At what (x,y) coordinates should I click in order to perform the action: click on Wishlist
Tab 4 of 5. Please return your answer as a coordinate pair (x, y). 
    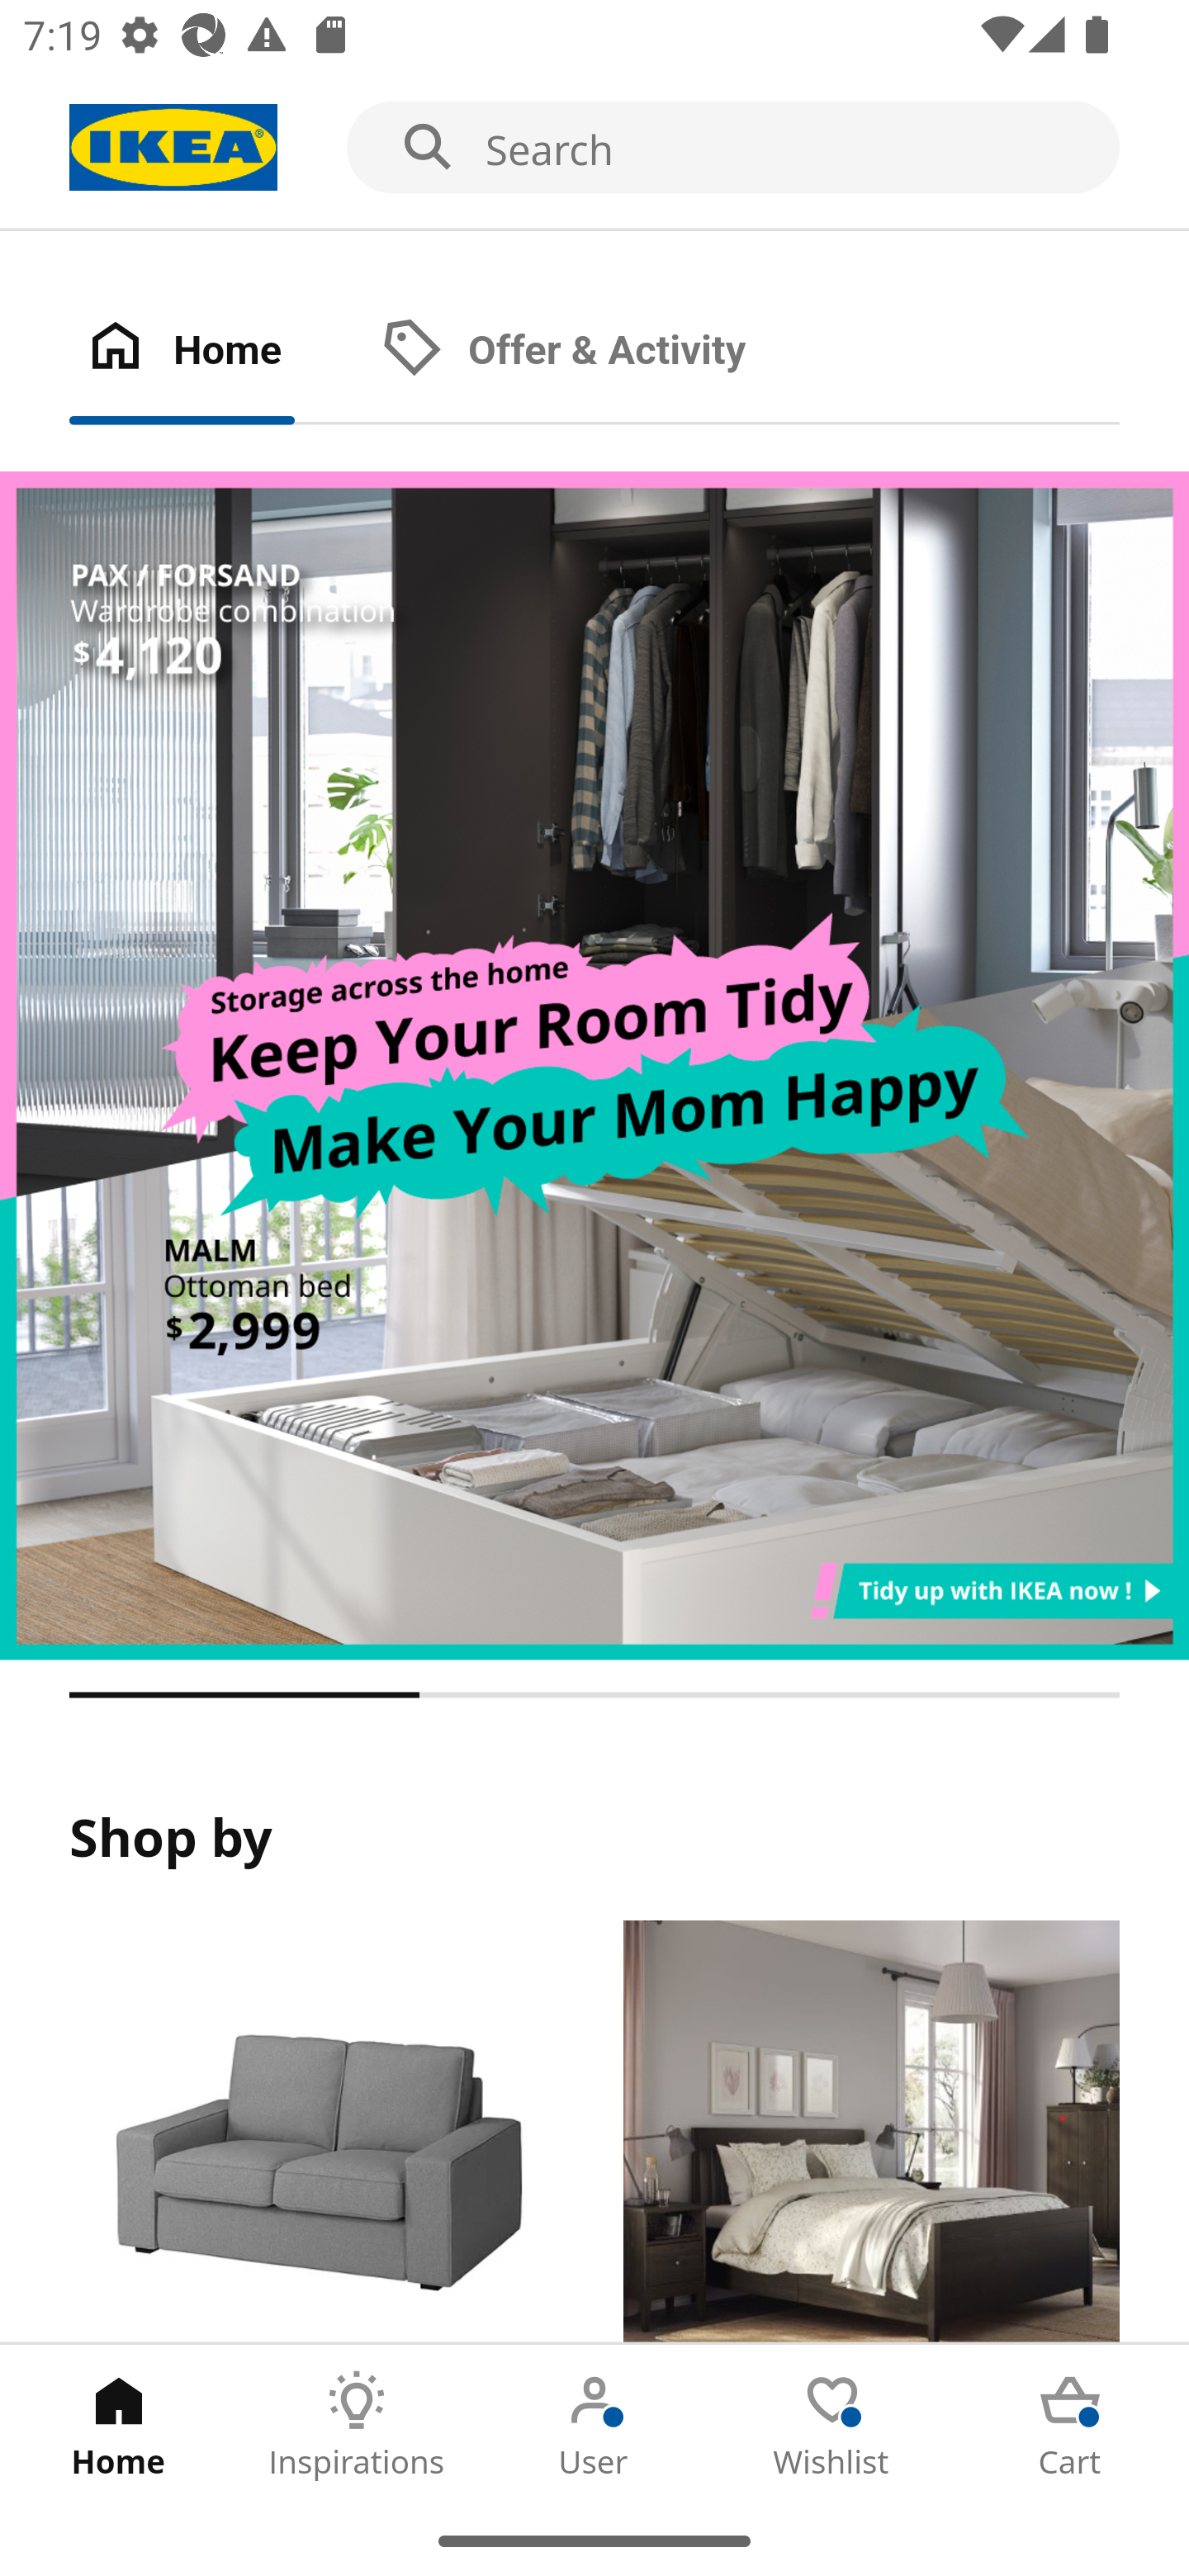
    Looking at the image, I should click on (832, 2425).